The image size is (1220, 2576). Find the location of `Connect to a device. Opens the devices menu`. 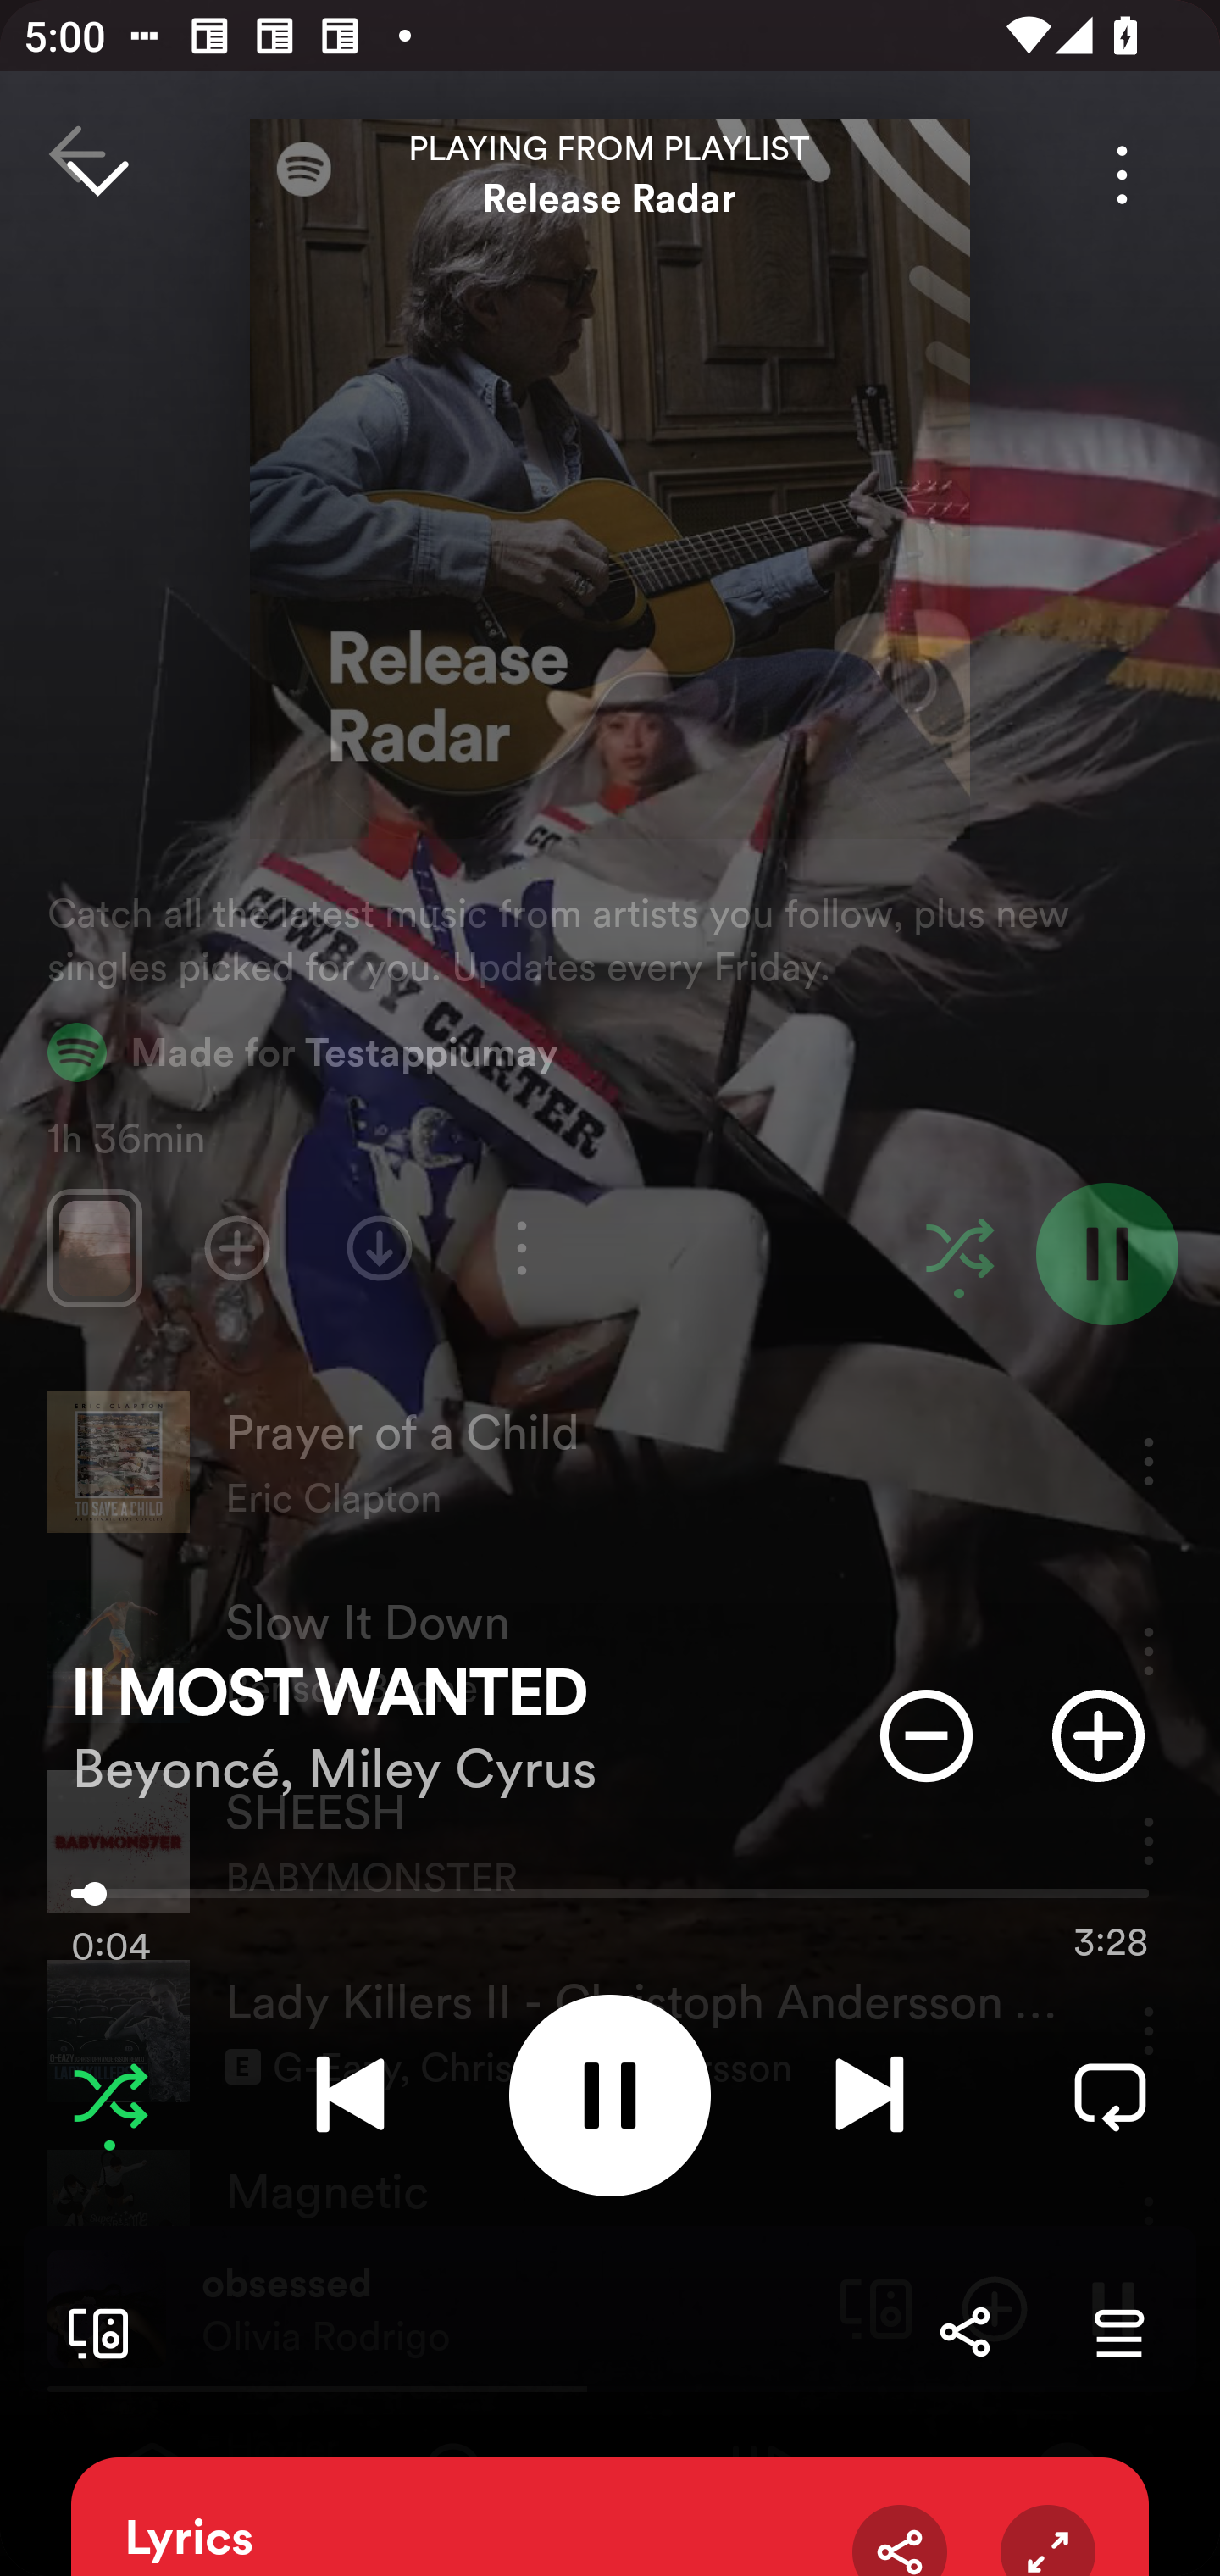

Connect to a device. Opens the devices menu is located at coordinates (91, 2332).